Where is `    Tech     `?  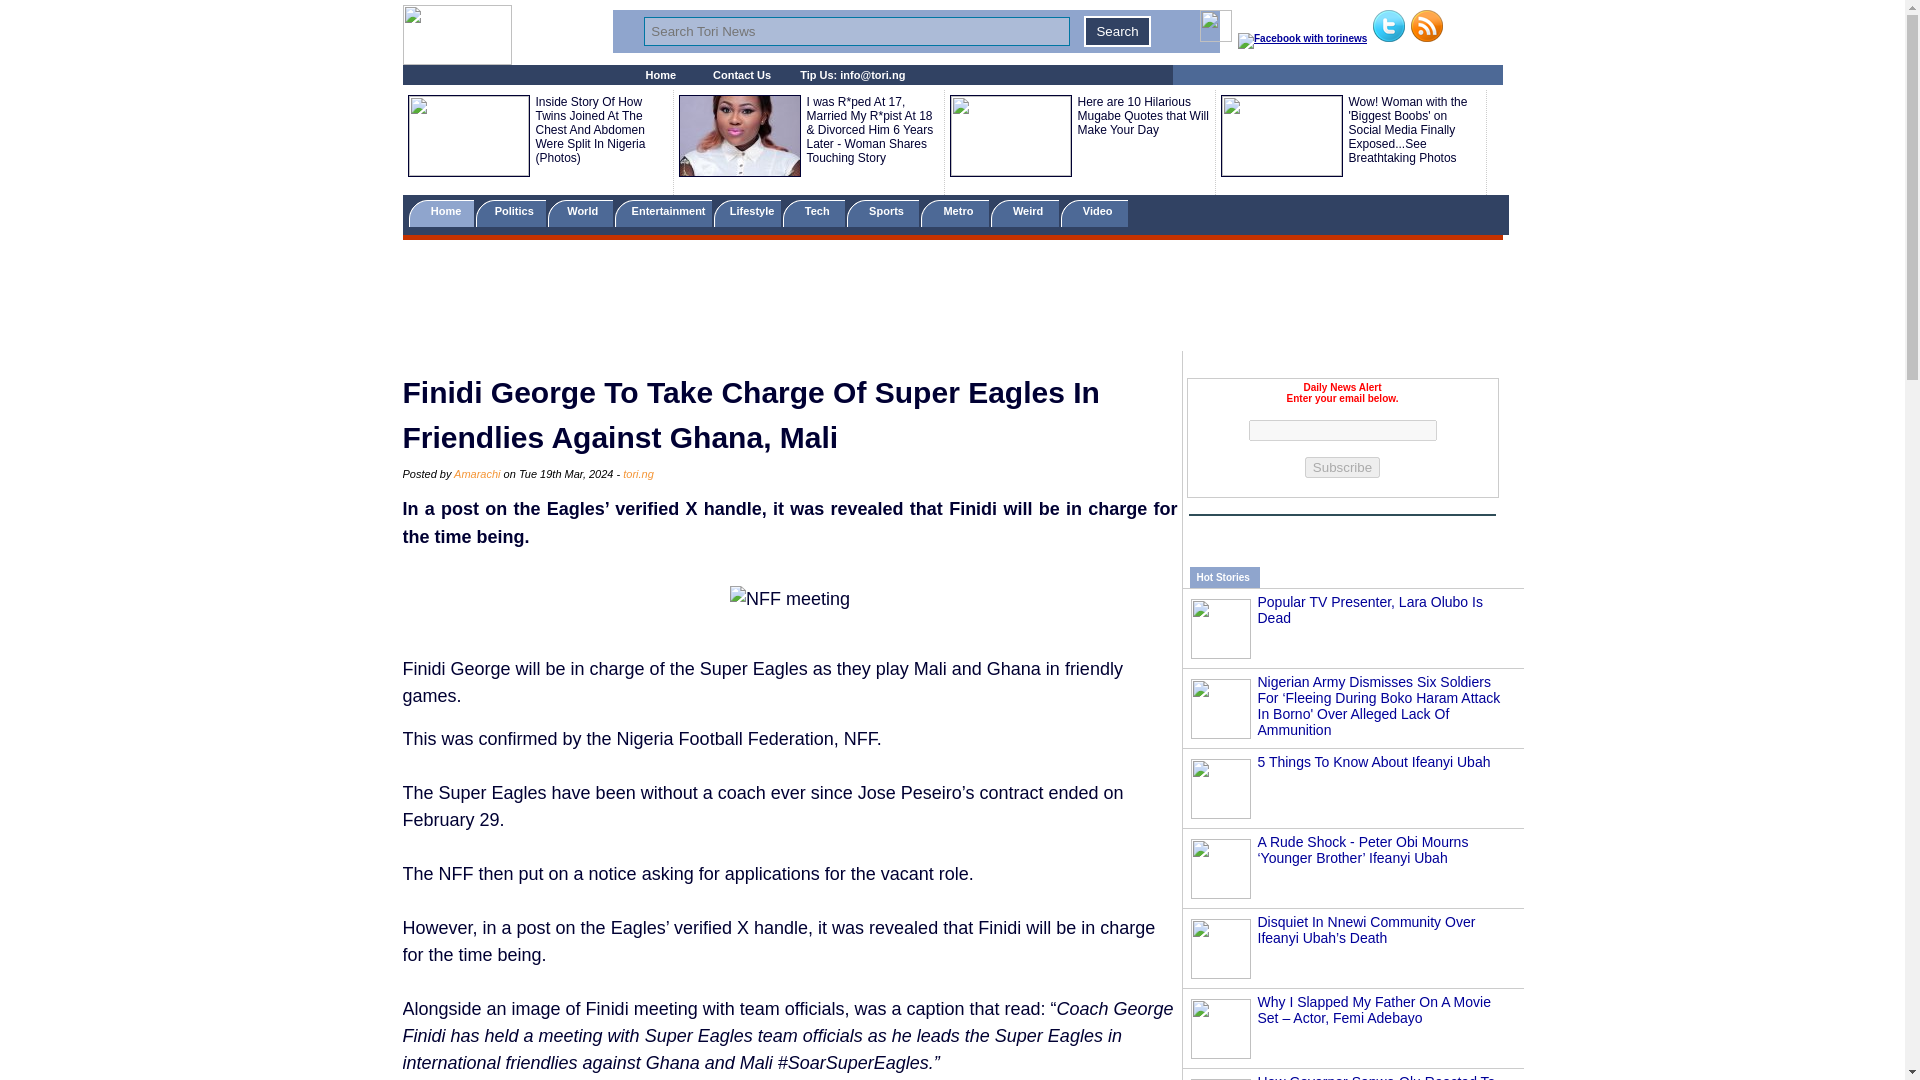     Tech      is located at coordinates (814, 212).